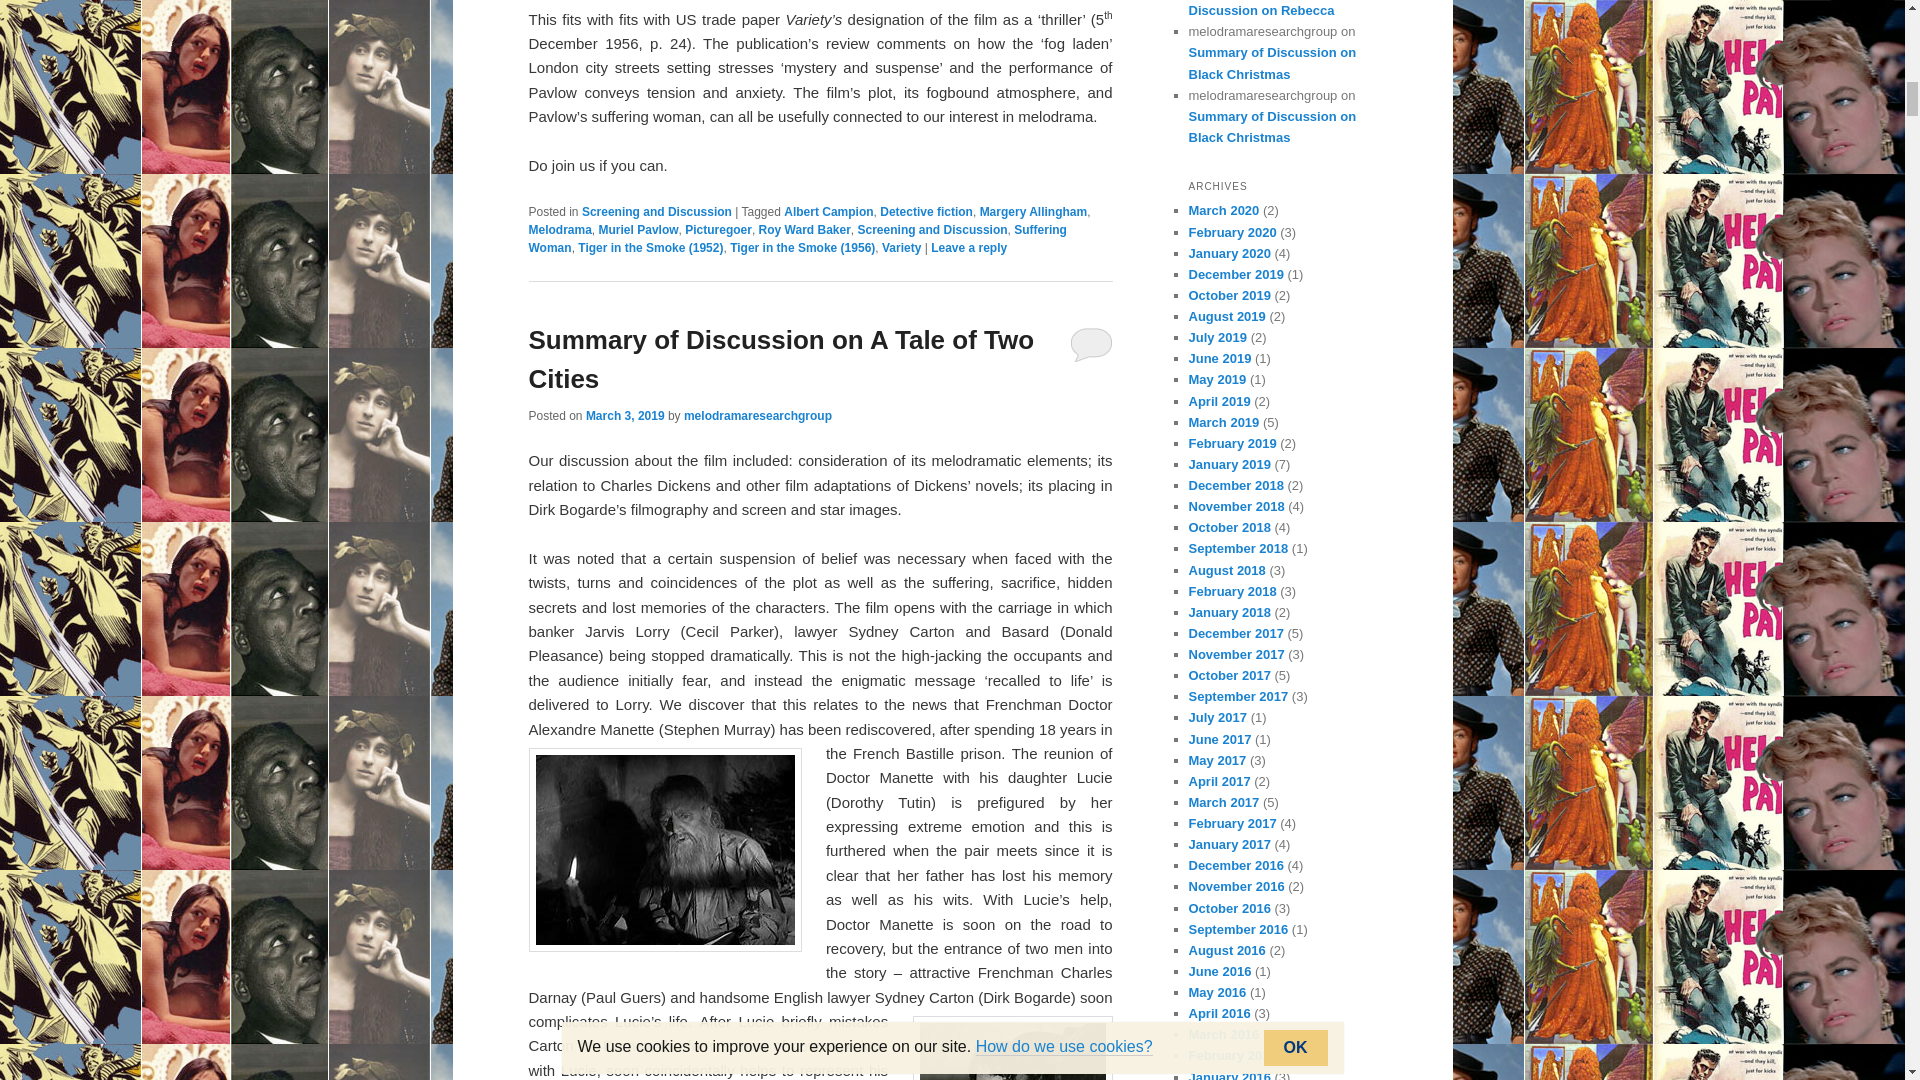 This screenshot has width=1920, height=1080. What do you see at coordinates (926, 212) in the screenshot?
I see `Detective fiction` at bounding box center [926, 212].